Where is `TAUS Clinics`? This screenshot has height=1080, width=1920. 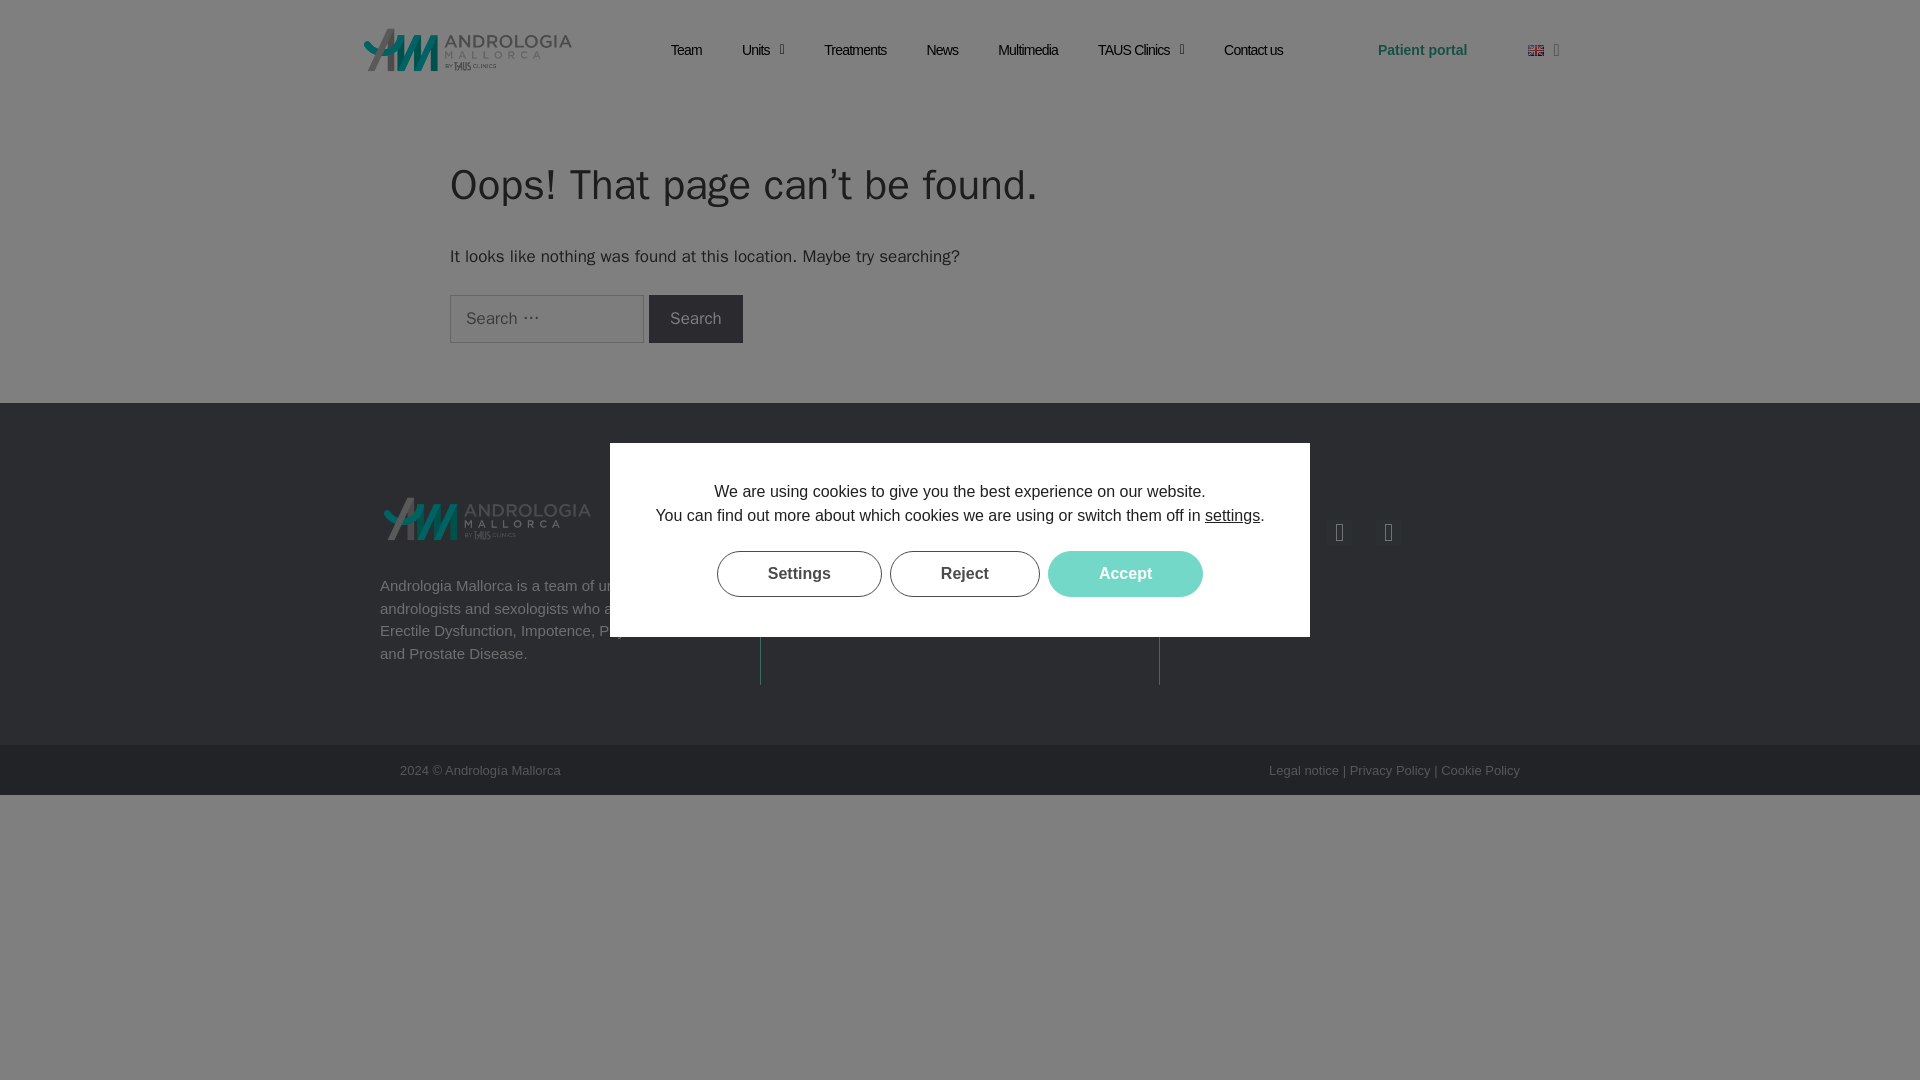 TAUS Clinics is located at coordinates (1140, 50).